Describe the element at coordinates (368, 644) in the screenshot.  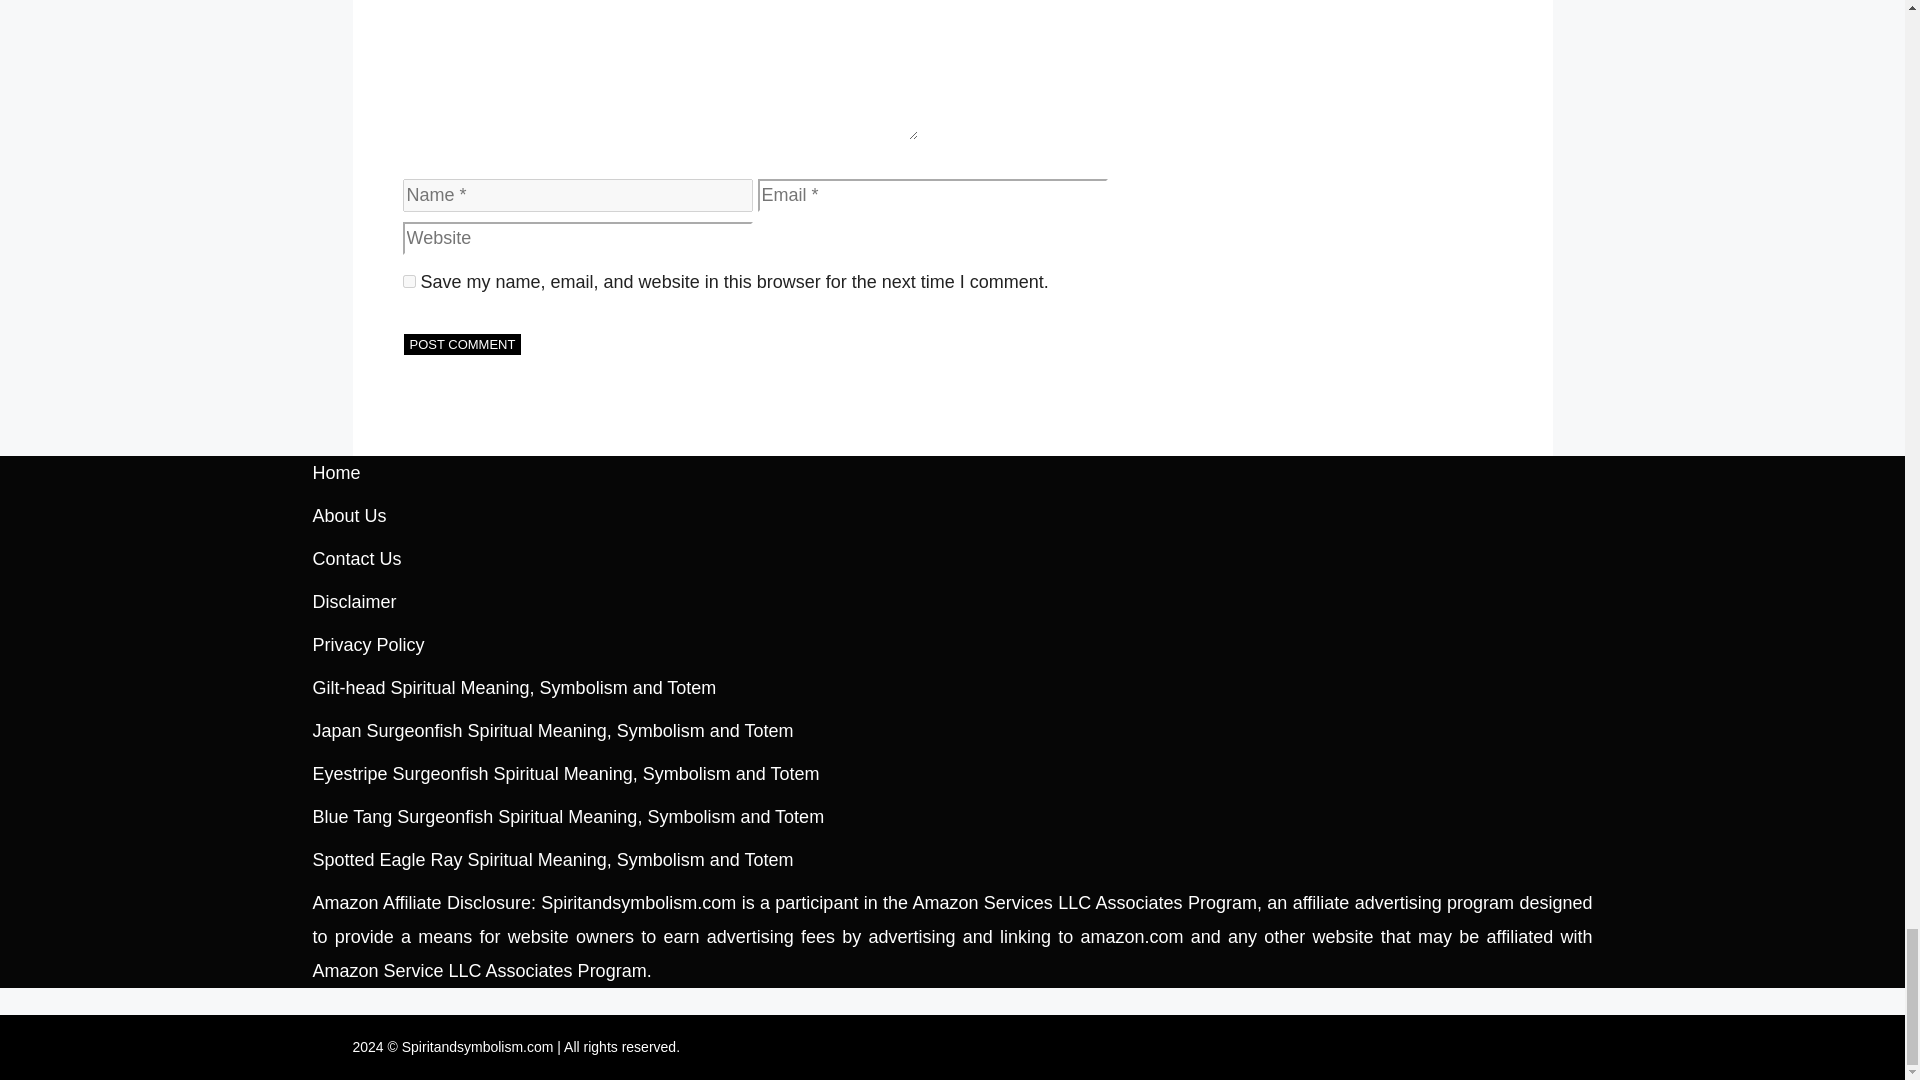
I see `Privacy Policy` at that location.